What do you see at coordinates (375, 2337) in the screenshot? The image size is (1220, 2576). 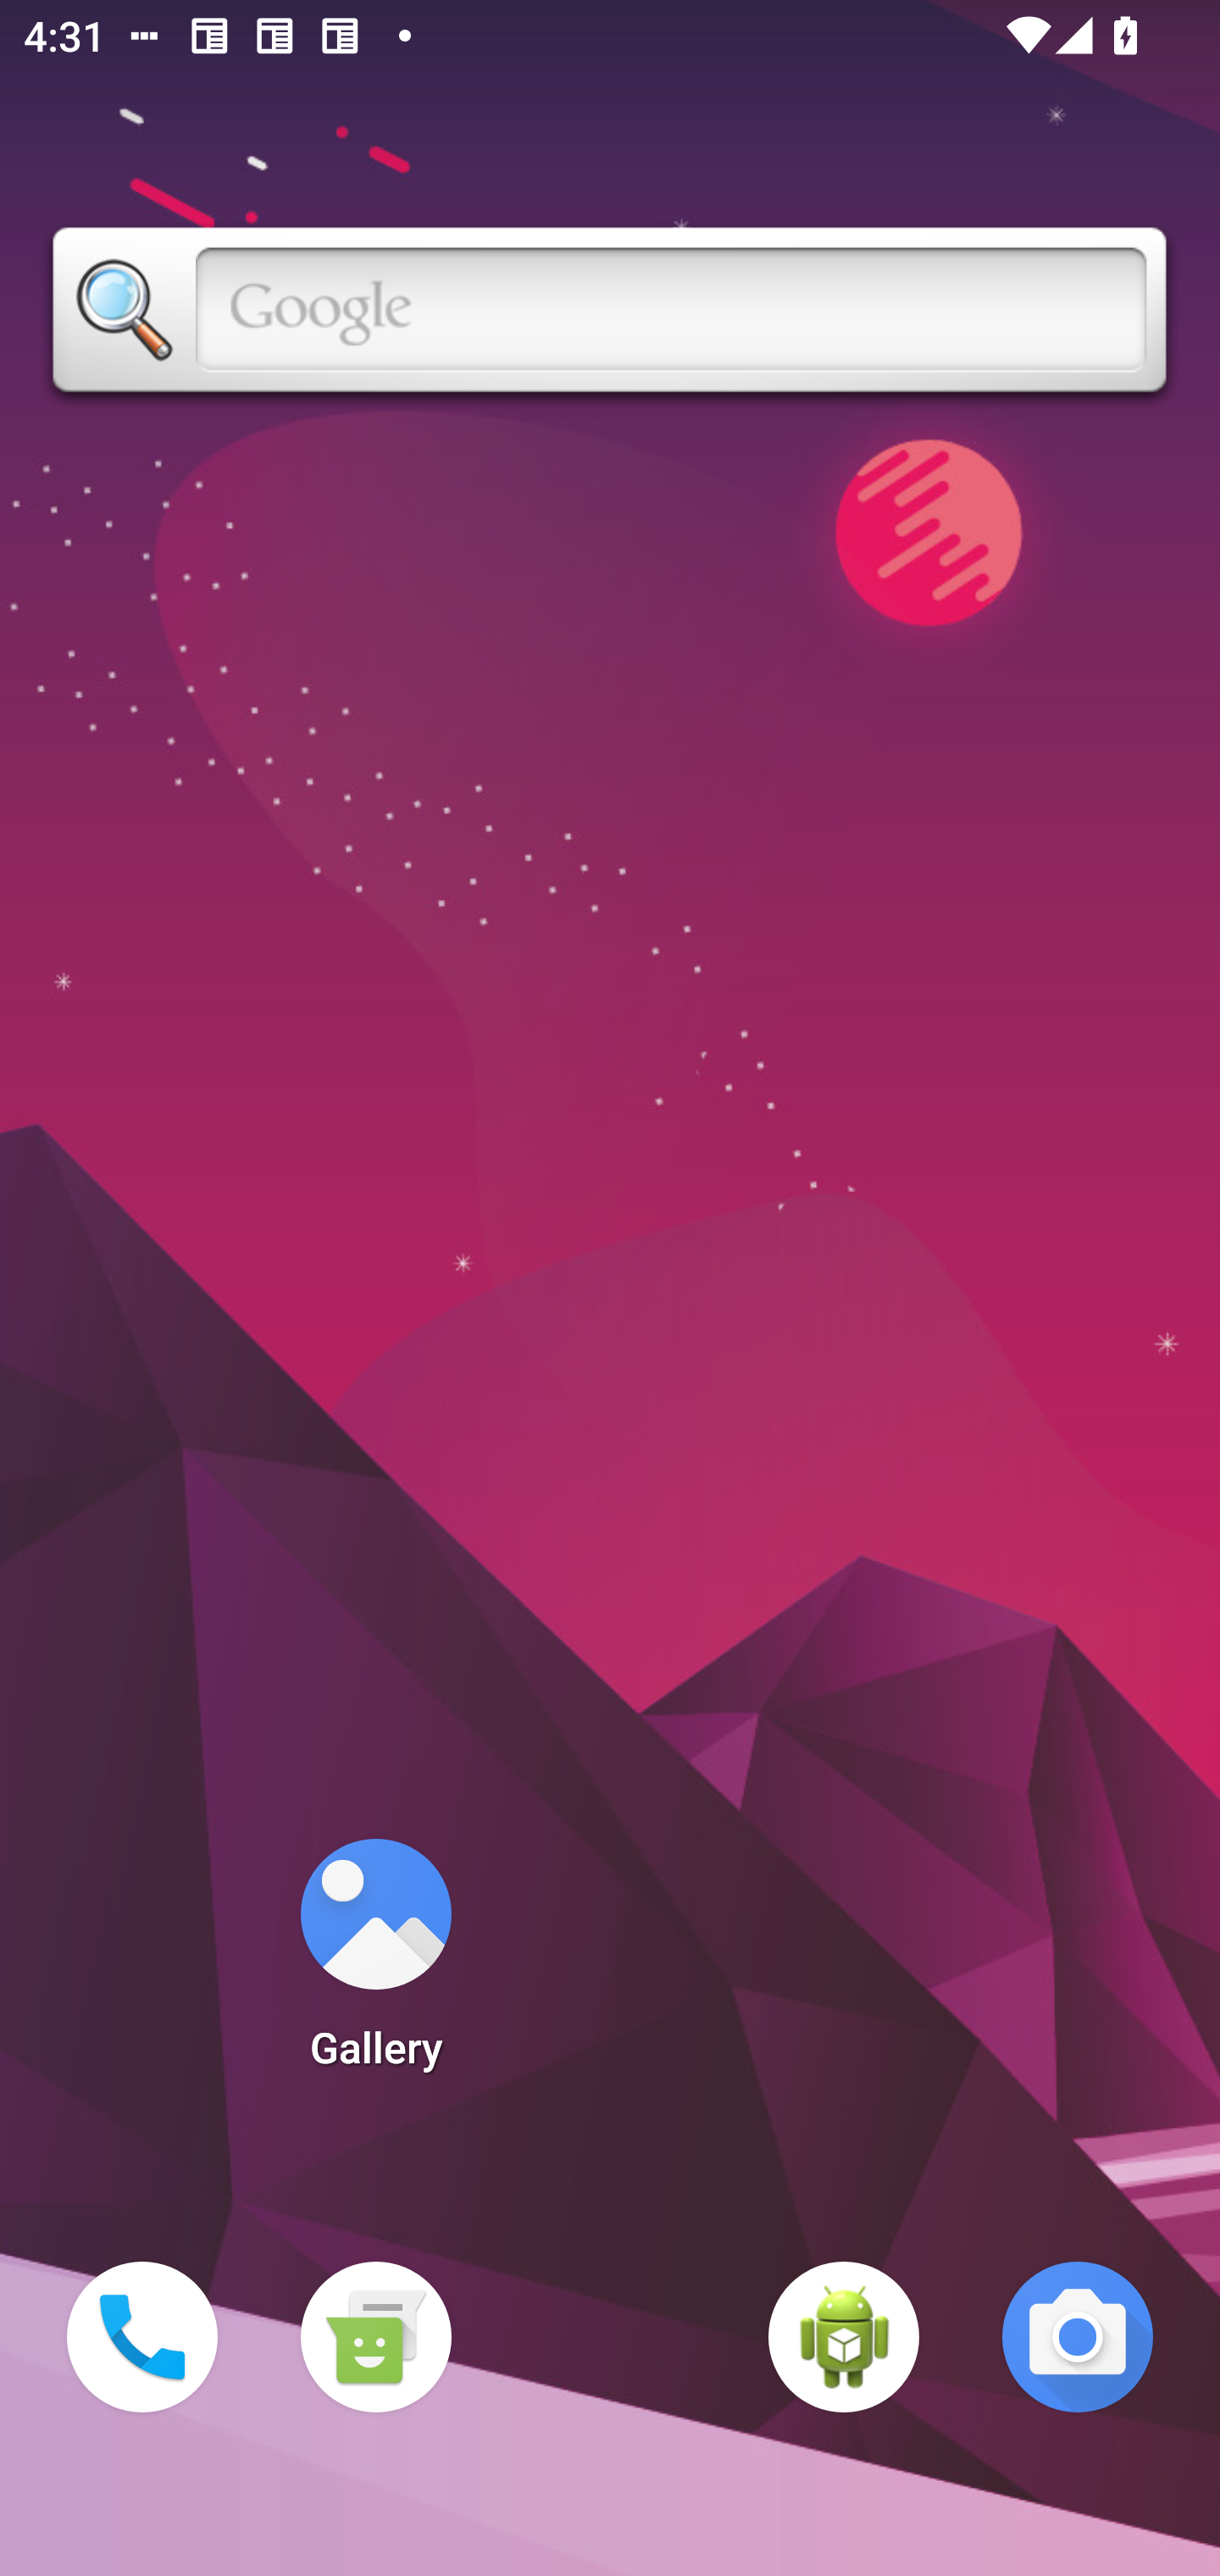 I see `Messaging` at bounding box center [375, 2337].